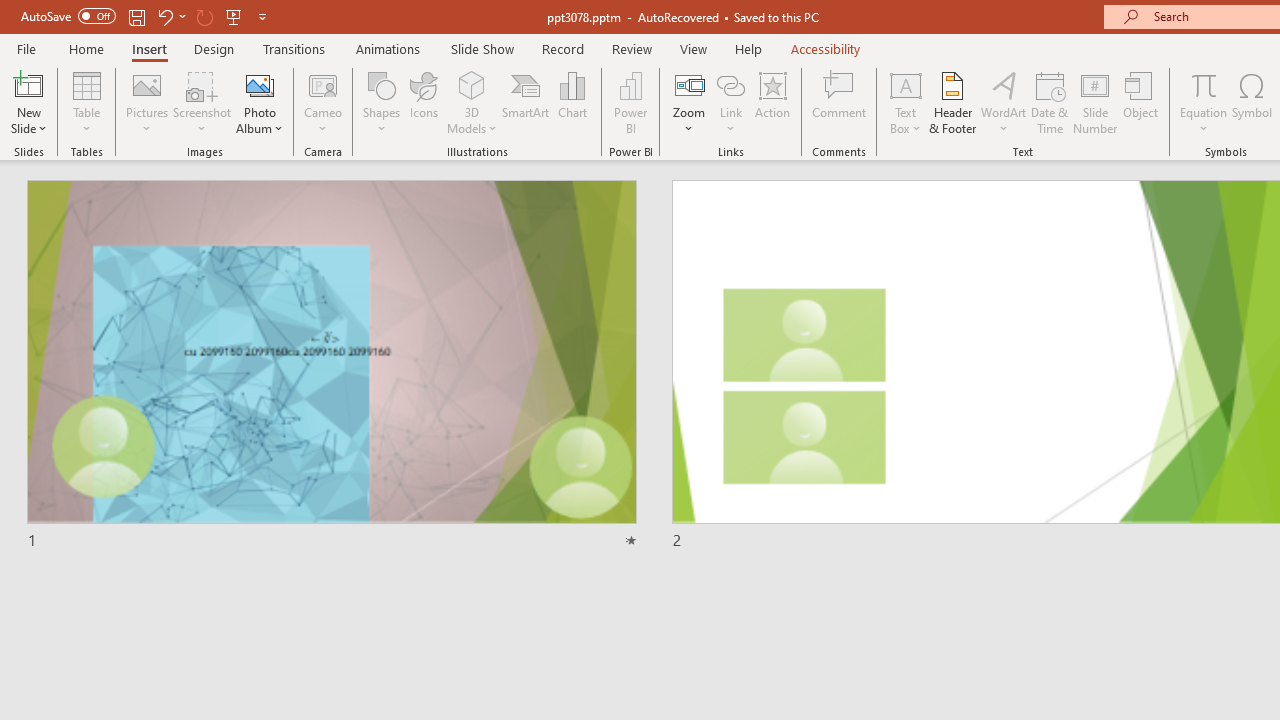 Image resolution: width=1280 pixels, height=720 pixels. I want to click on Chart..., so click(572, 102).